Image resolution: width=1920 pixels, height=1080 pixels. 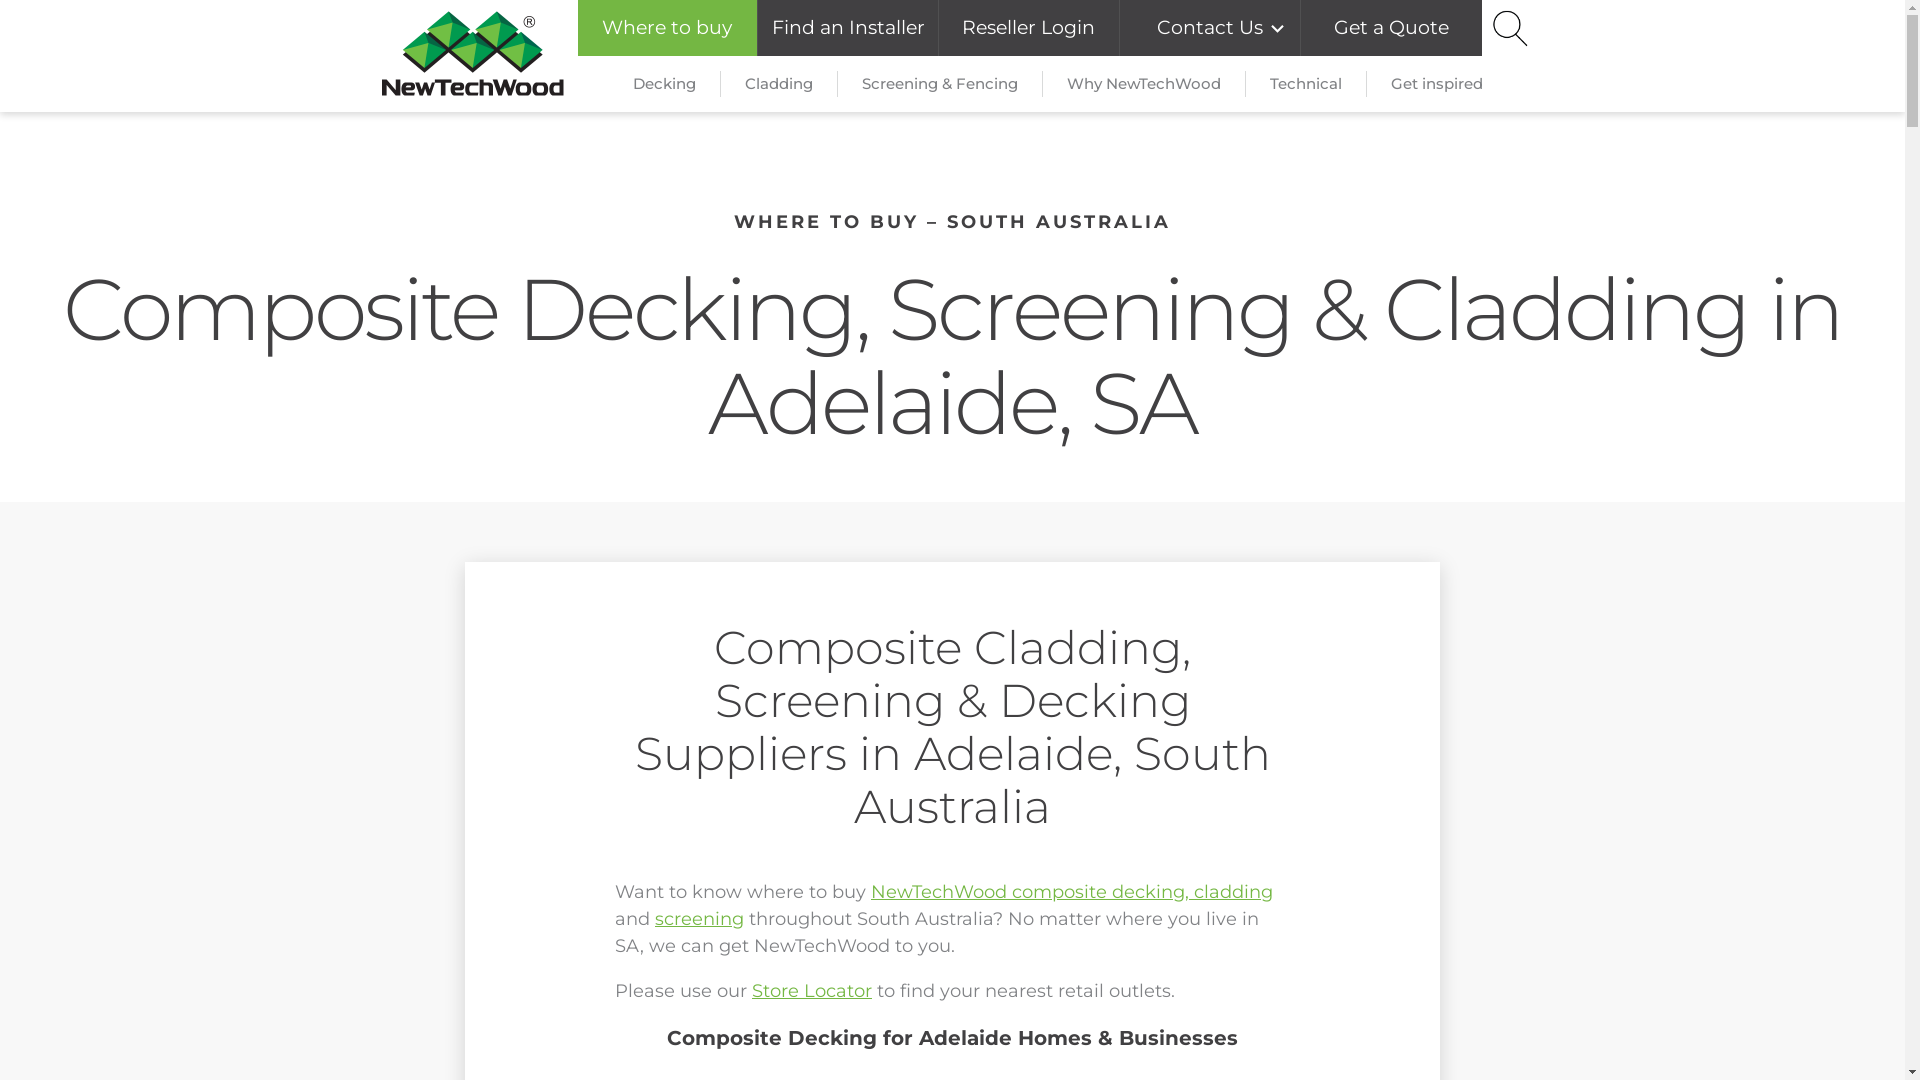 What do you see at coordinates (1306, 84) in the screenshot?
I see `Technical` at bounding box center [1306, 84].